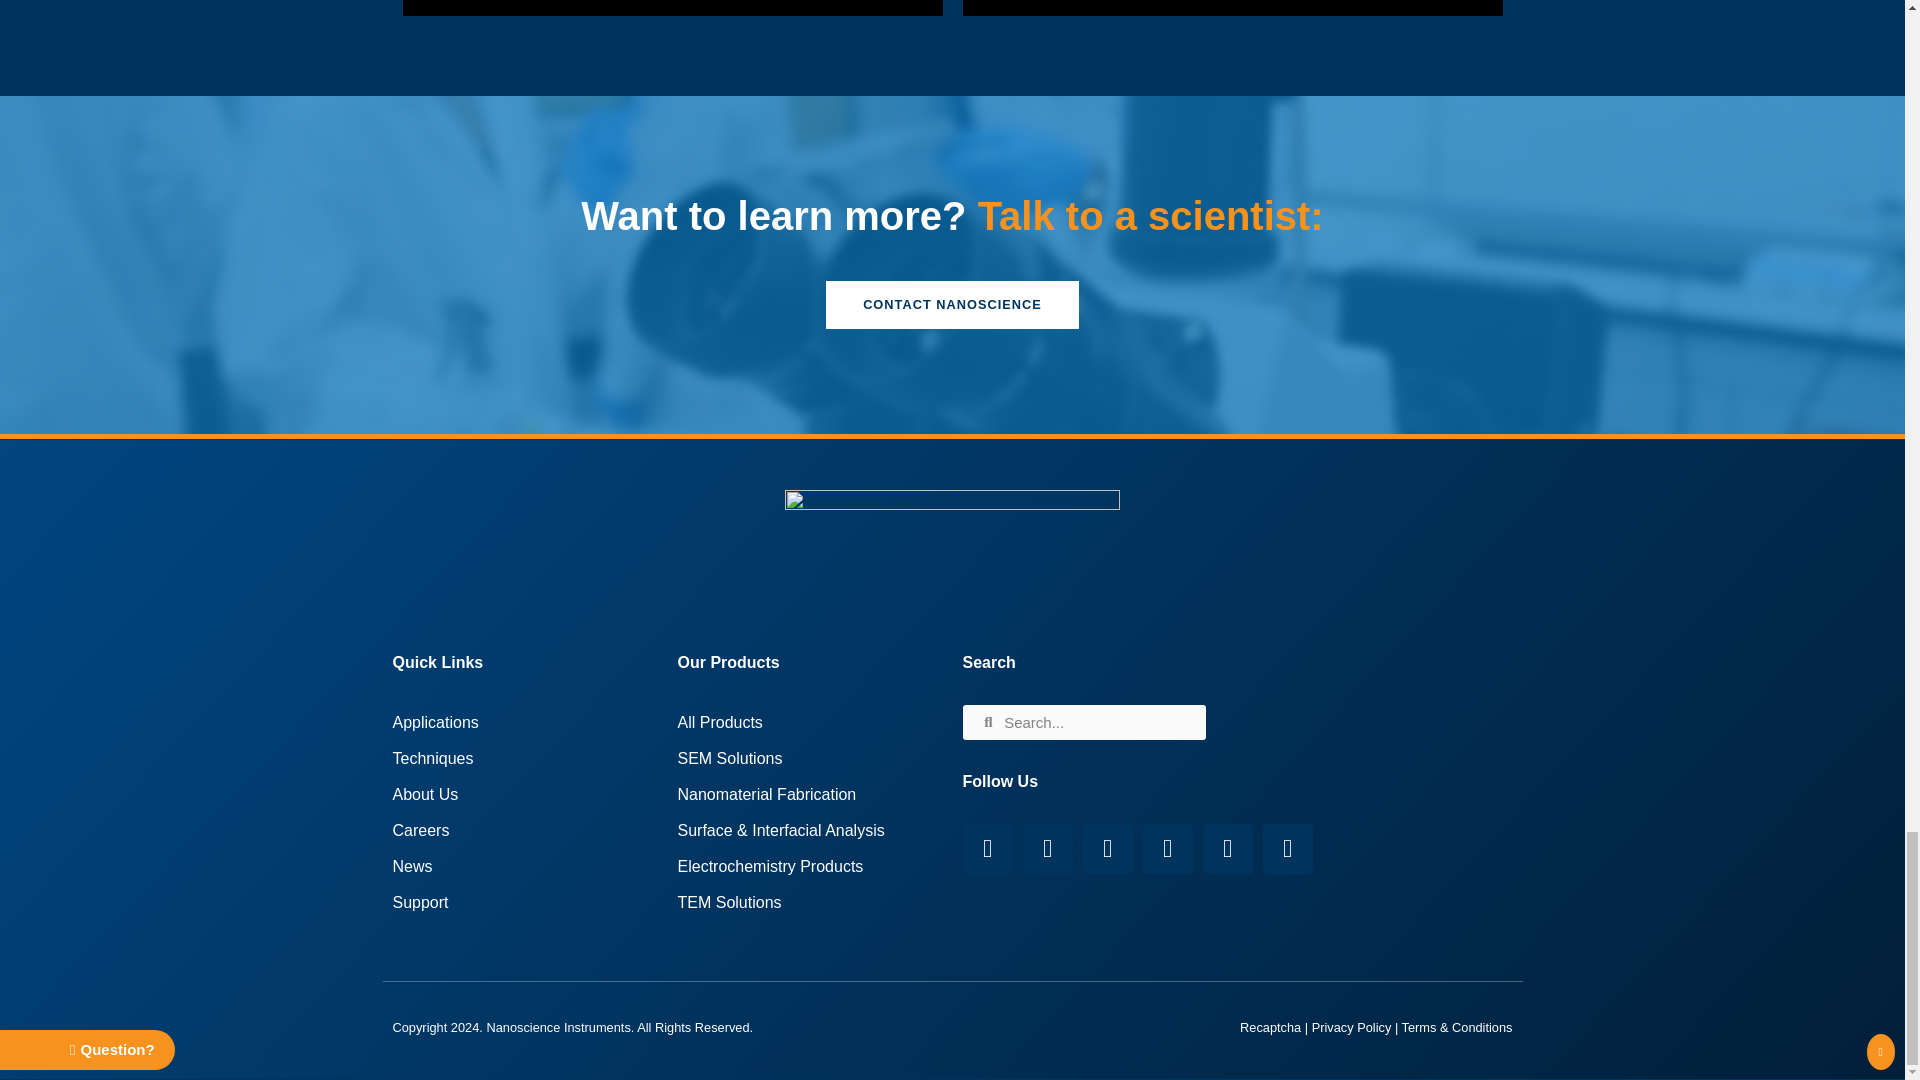 This screenshot has width=1920, height=1080. What do you see at coordinates (1231, 8) in the screenshot?
I see `vimeo Video Player` at bounding box center [1231, 8].